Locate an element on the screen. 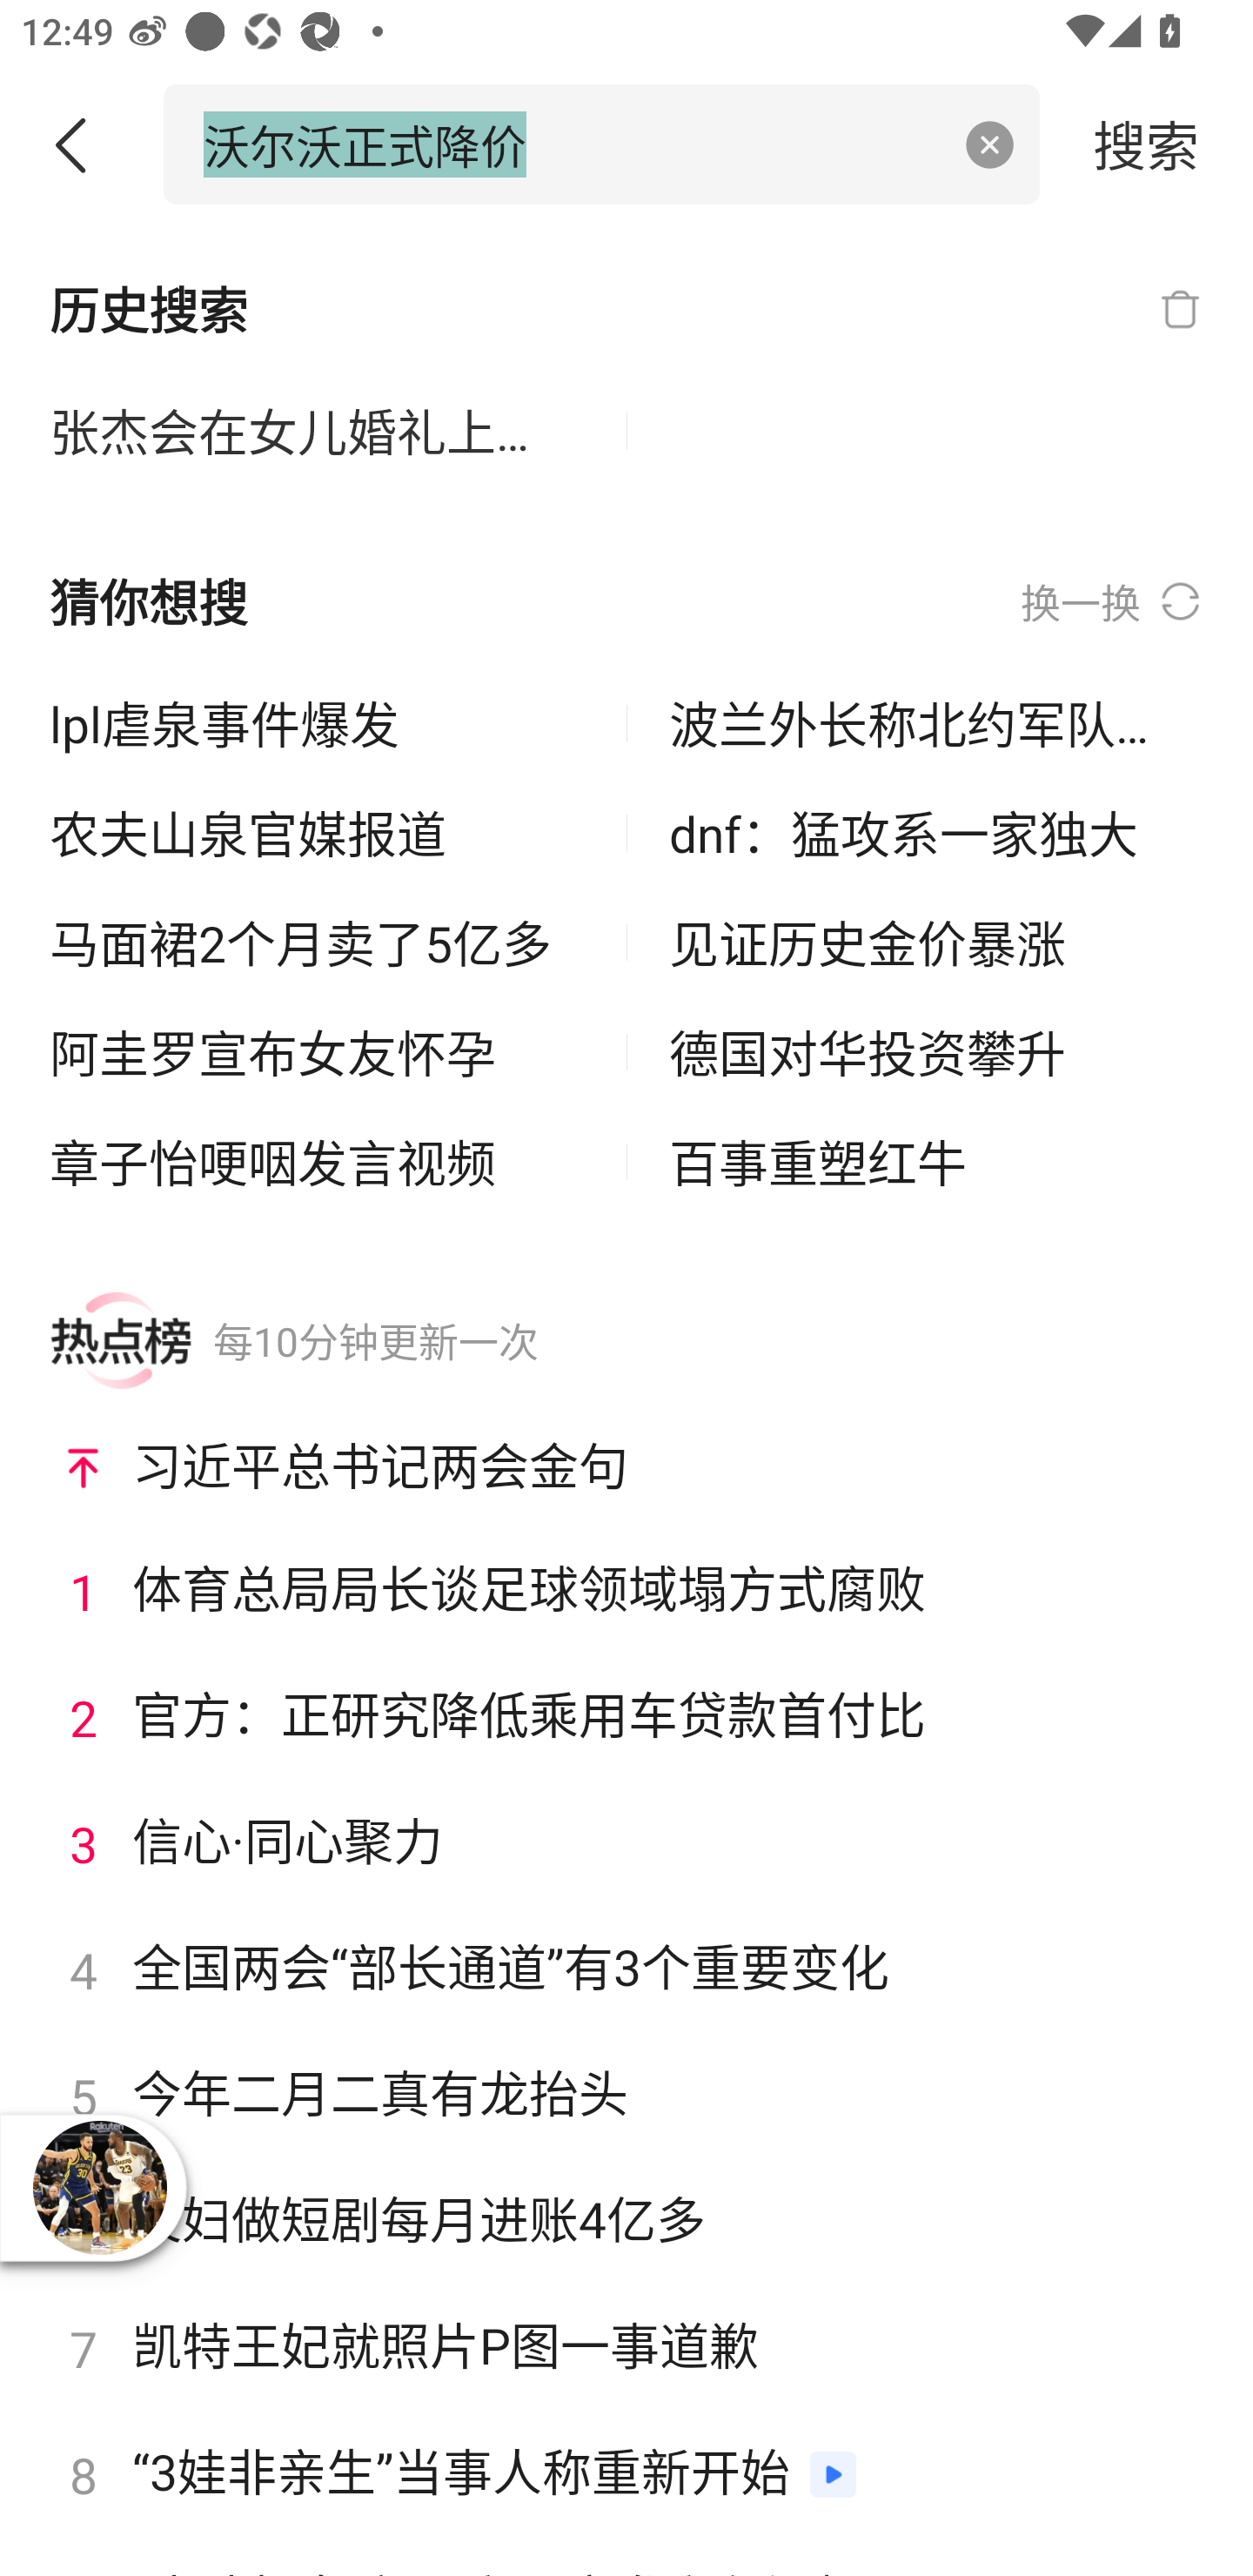 The image size is (1253, 2576). 见证历史金价暴涨 is located at coordinates (935, 943).